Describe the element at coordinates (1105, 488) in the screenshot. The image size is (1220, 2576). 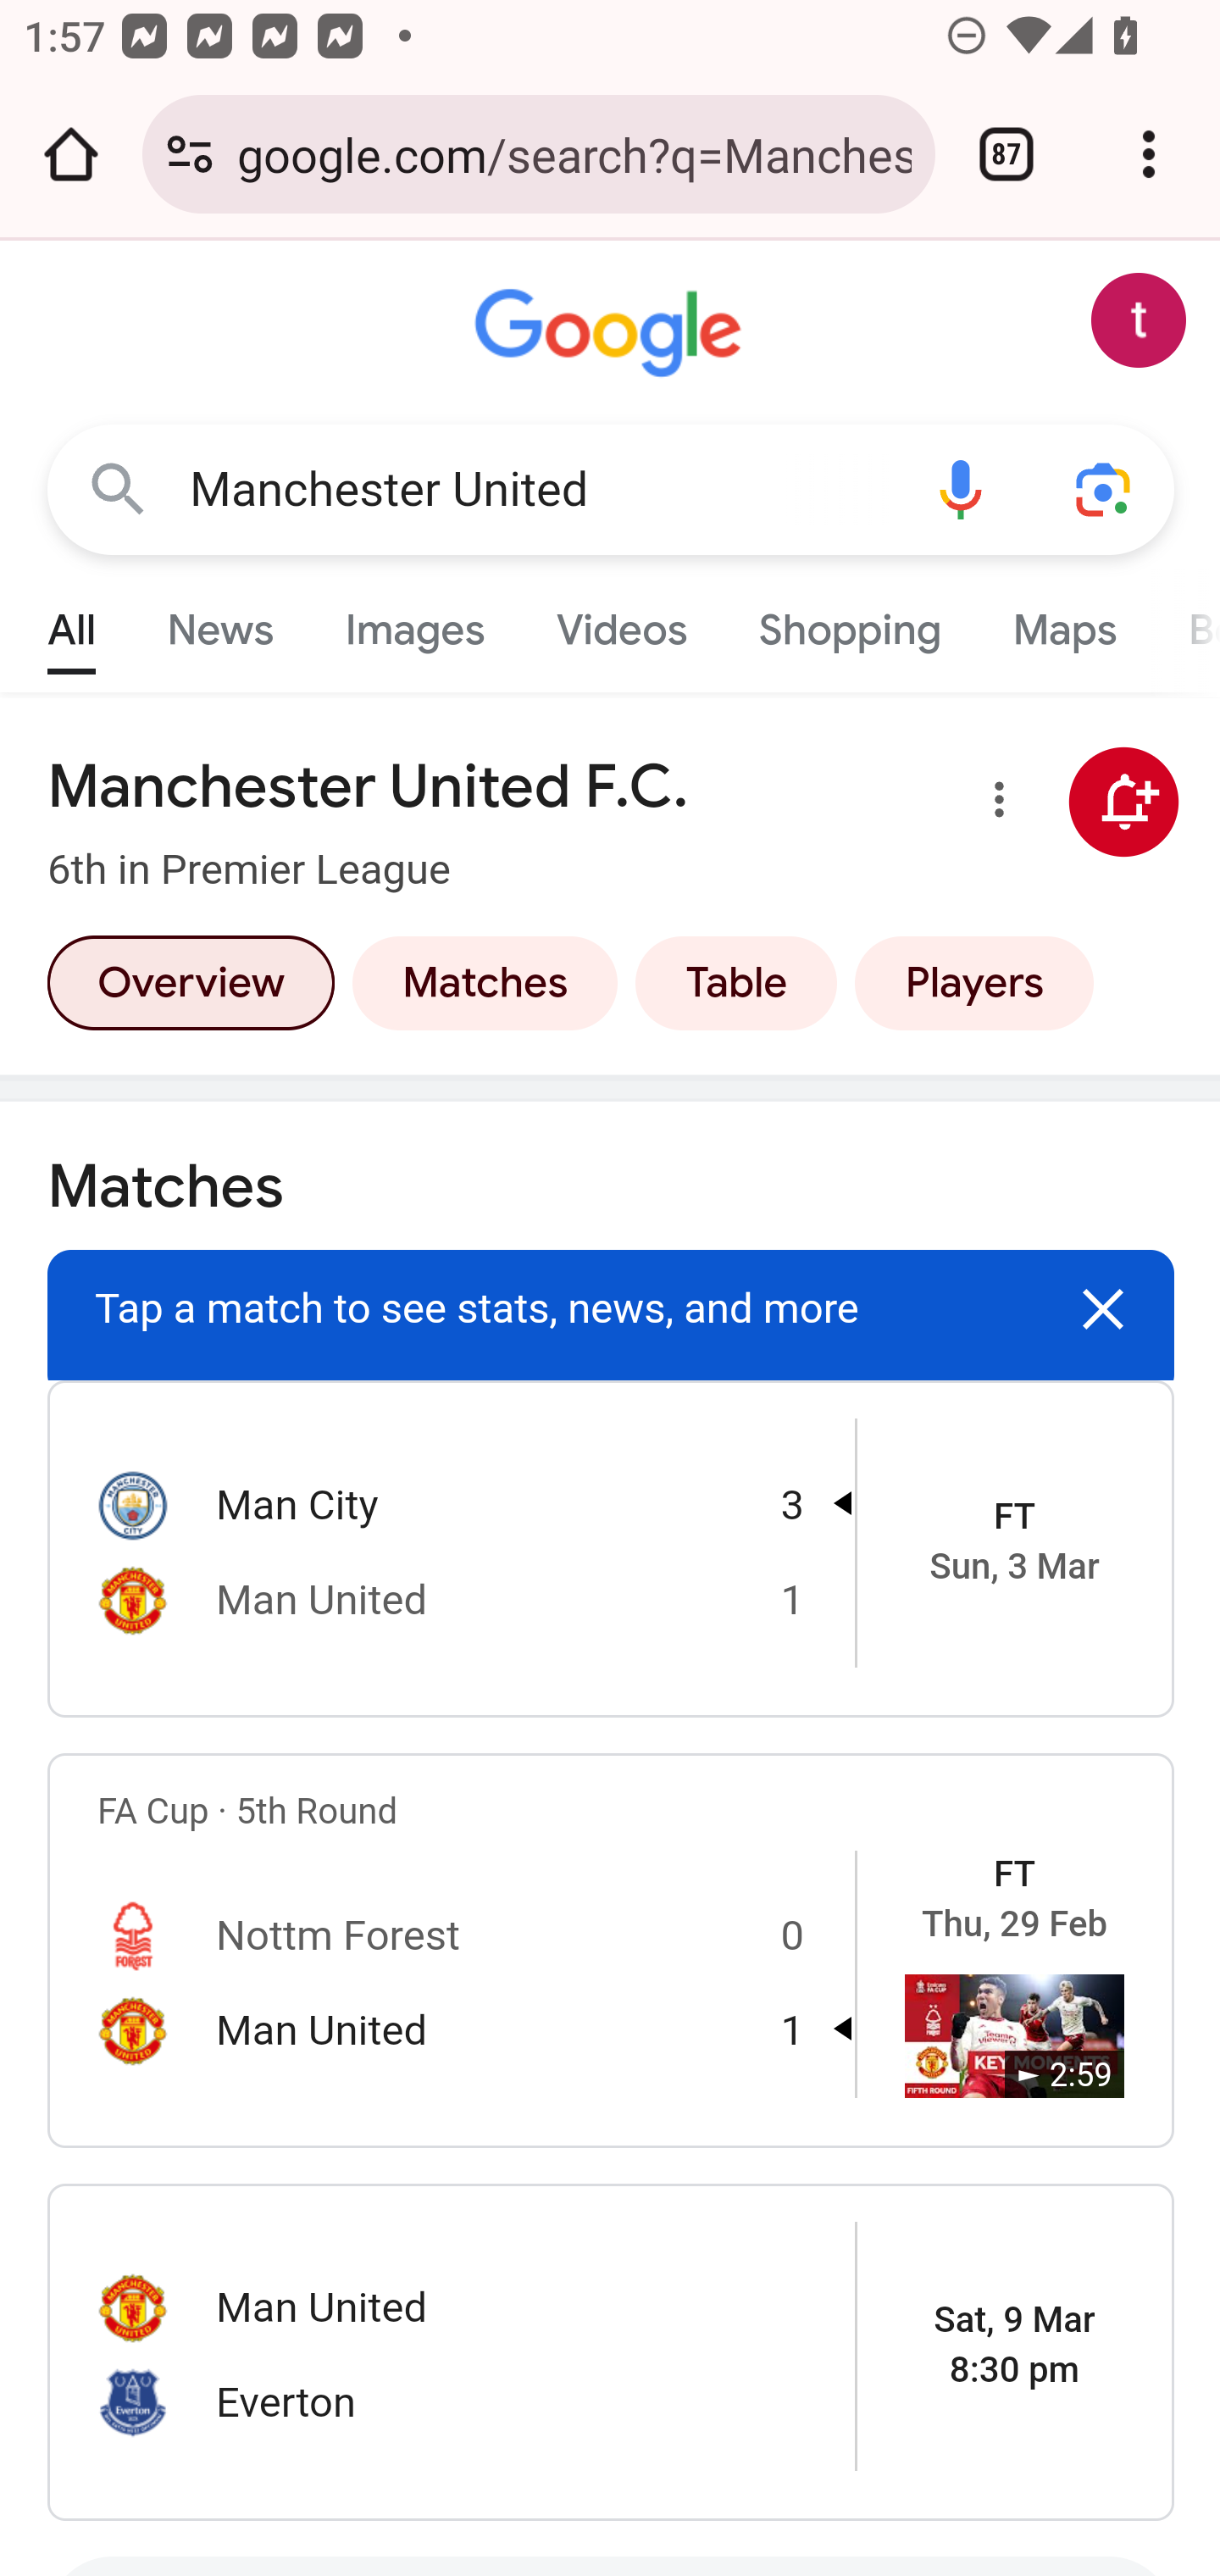
I see `Search using your camera or photos` at that location.